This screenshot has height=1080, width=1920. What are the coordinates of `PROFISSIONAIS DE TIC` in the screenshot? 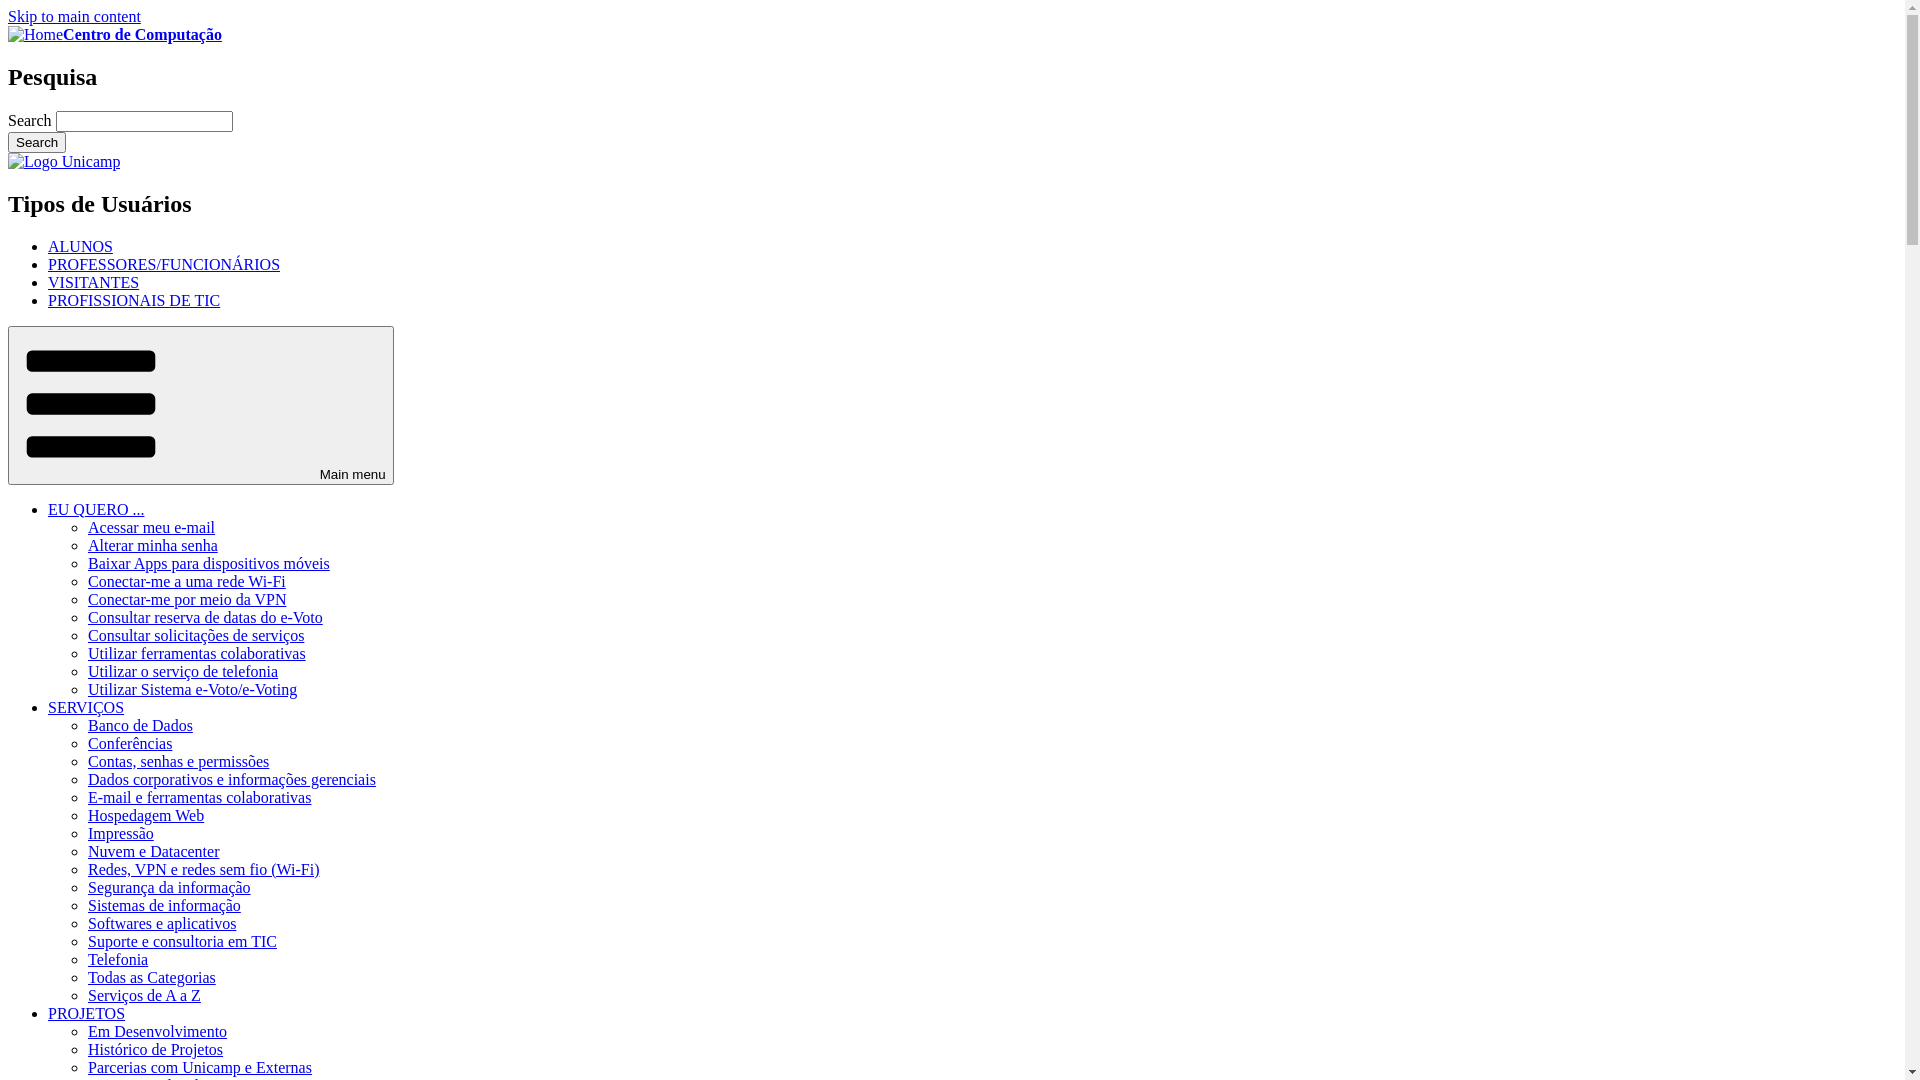 It's located at (134, 300).